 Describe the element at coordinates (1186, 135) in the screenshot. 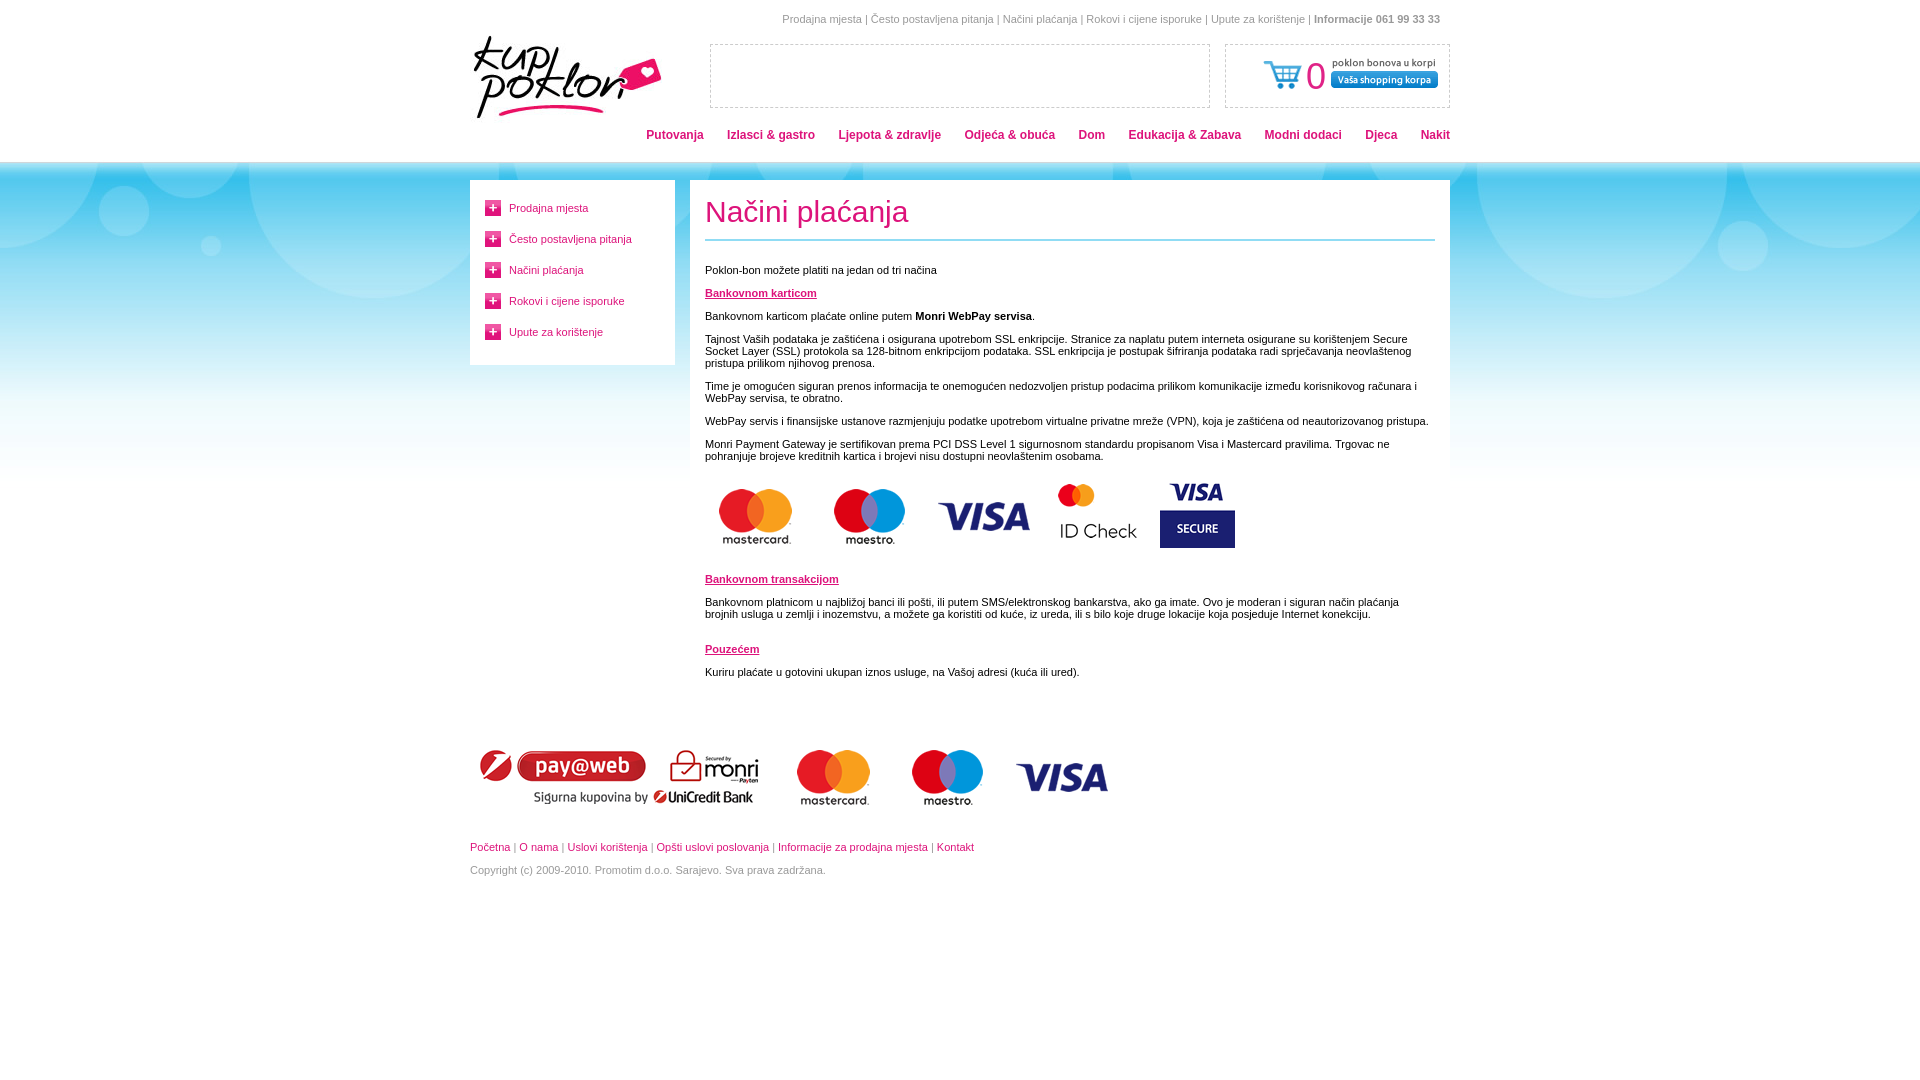

I see `Edukacija & Zabava` at that location.